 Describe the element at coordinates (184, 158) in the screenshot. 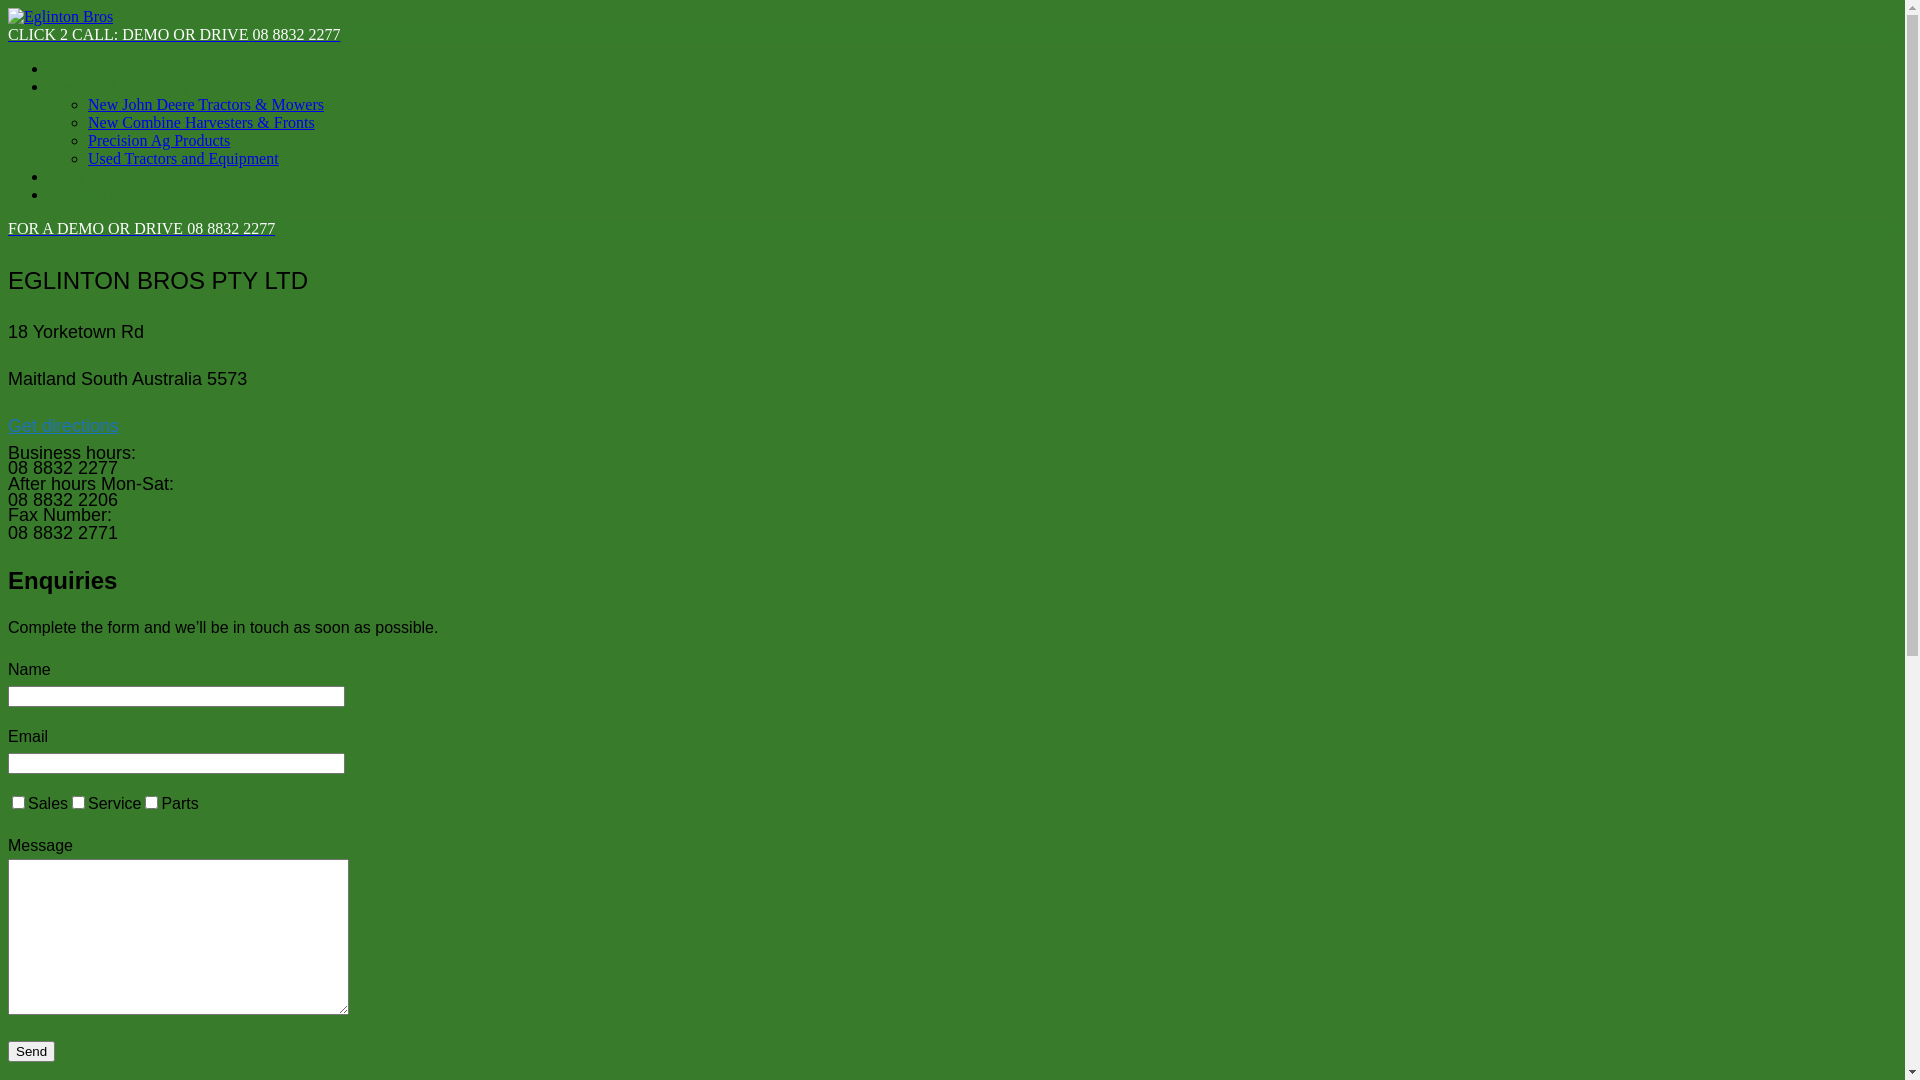

I see `Used Tractors and Equipment` at that location.